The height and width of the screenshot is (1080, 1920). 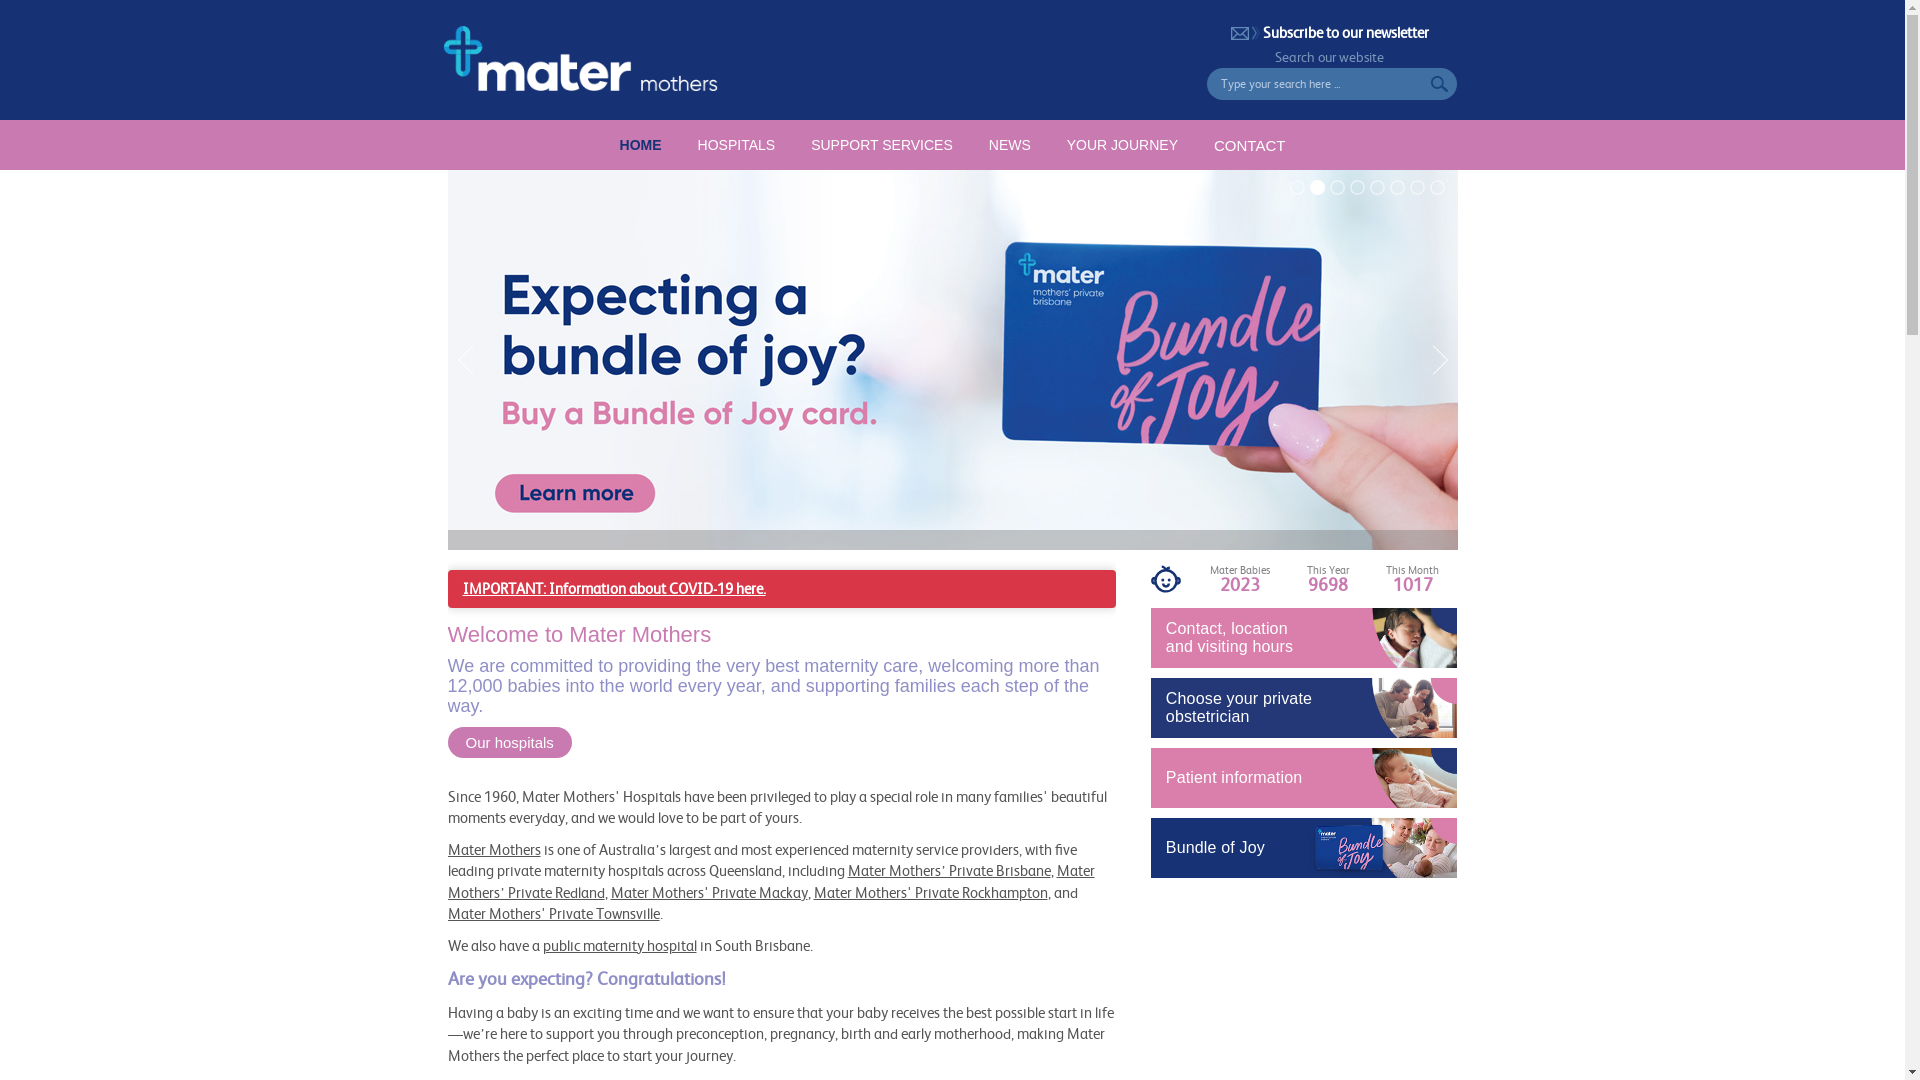 I want to click on public maternity hospital, so click(x=619, y=946).